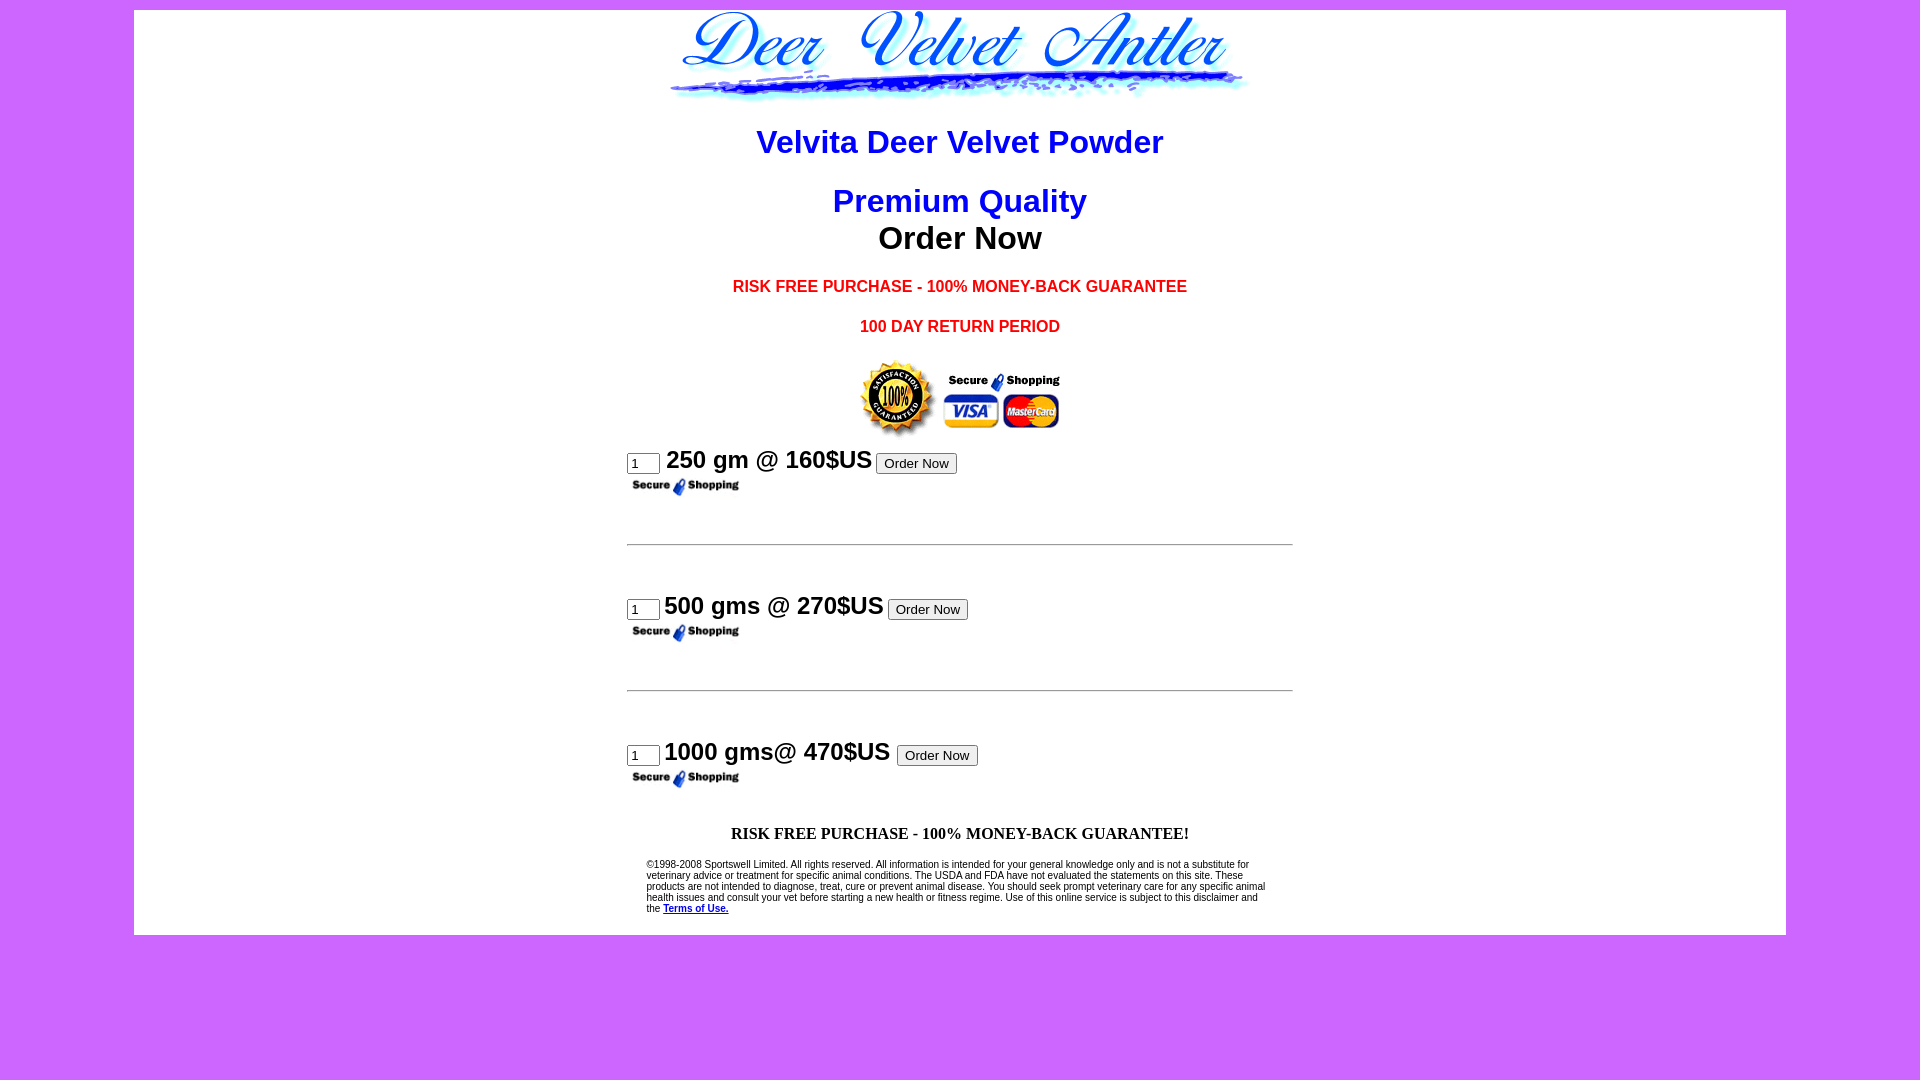 The height and width of the screenshot is (1080, 1920). Describe the element at coordinates (696, 908) in the screenshot. I see `Terms of Use.` at that location.